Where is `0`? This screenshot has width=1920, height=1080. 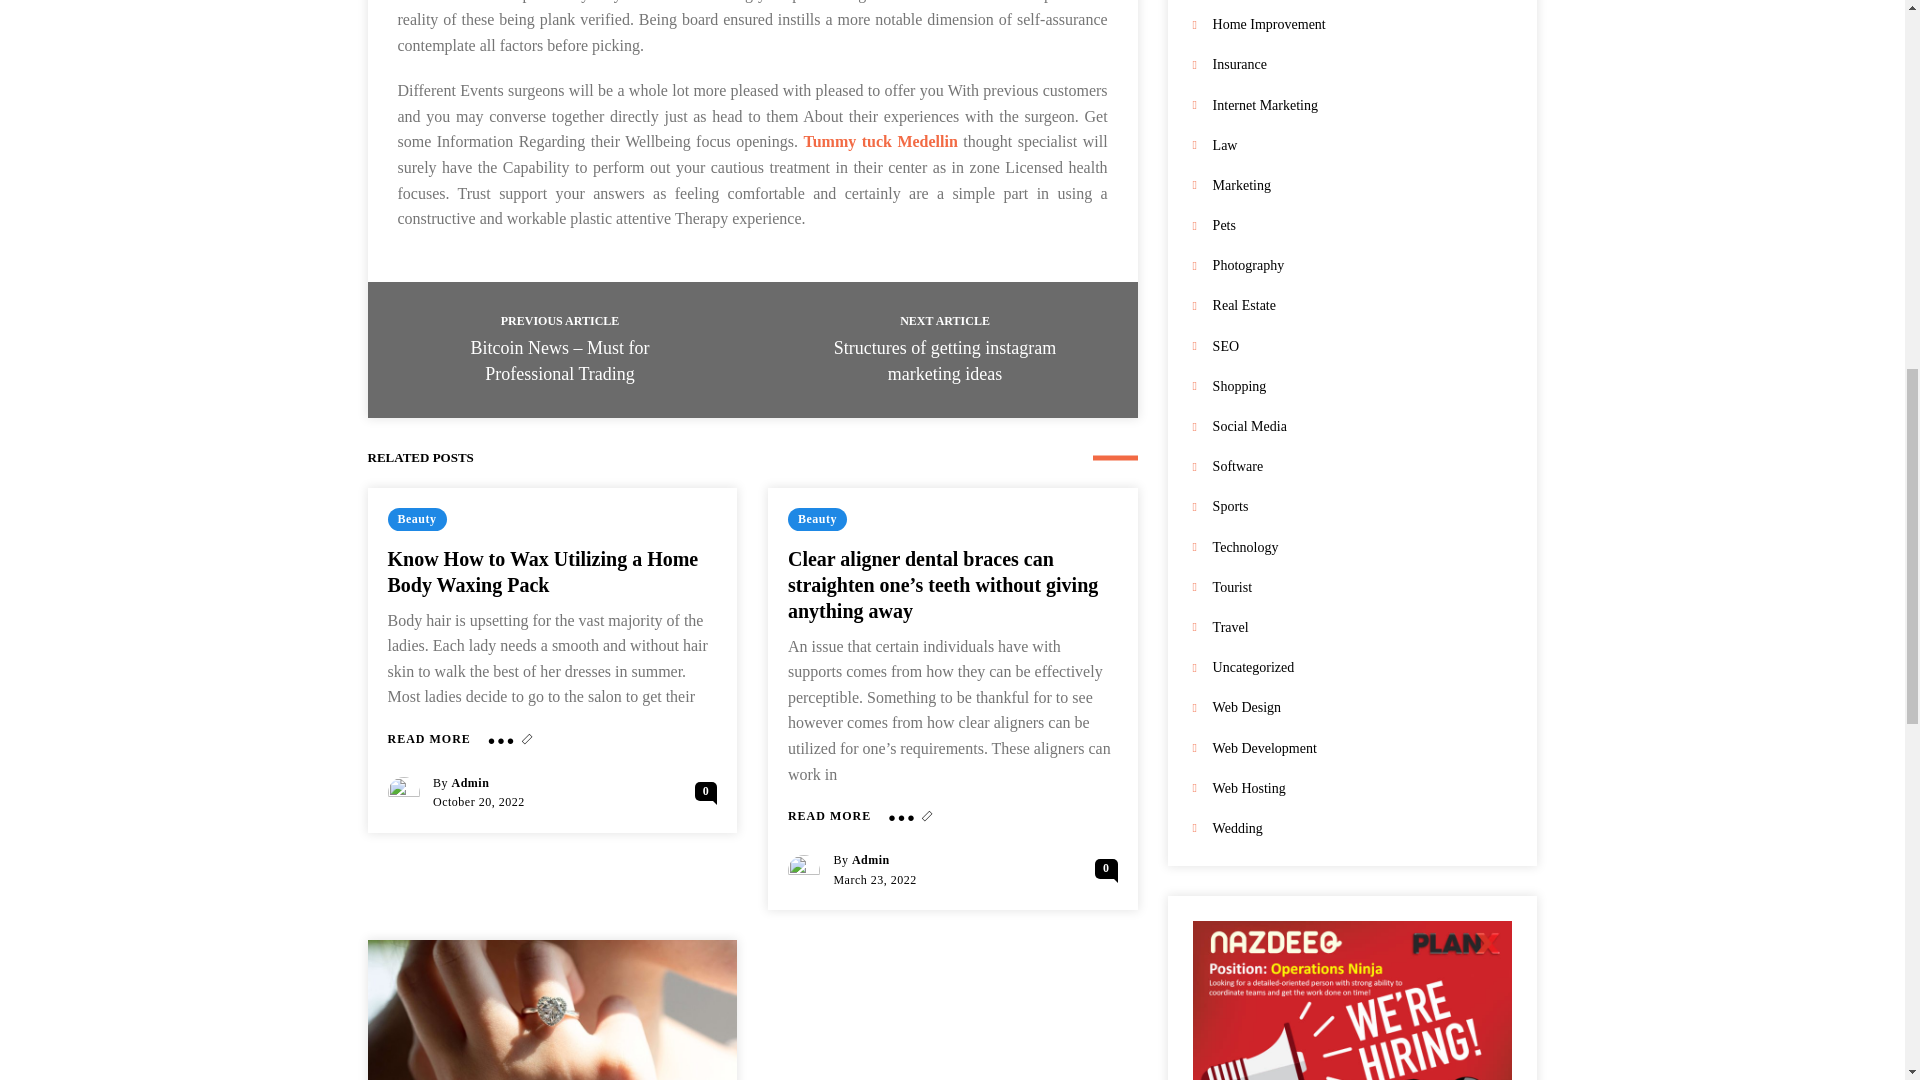 0 is located at coordinates (706, 791).